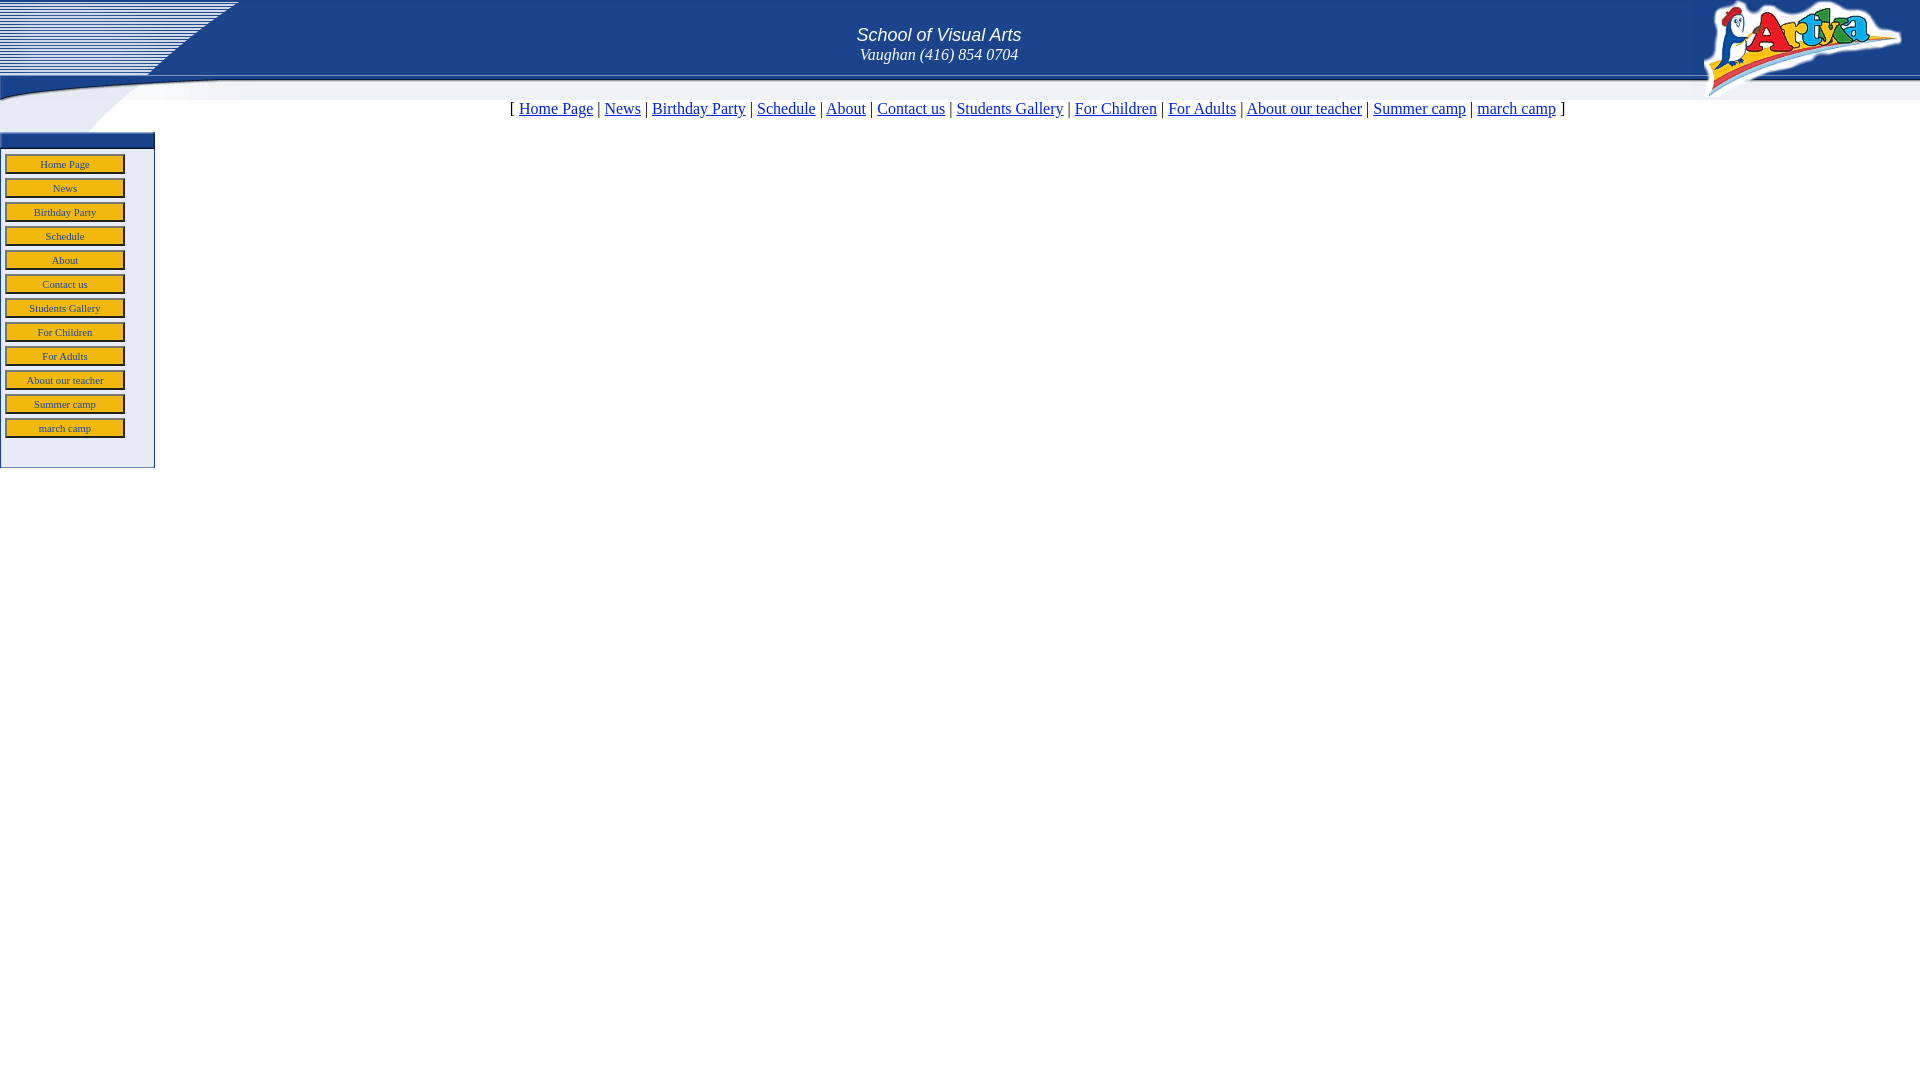 This screenshot has height=1080, width=1920. I want to click on Summer camp, so click(65, 404).